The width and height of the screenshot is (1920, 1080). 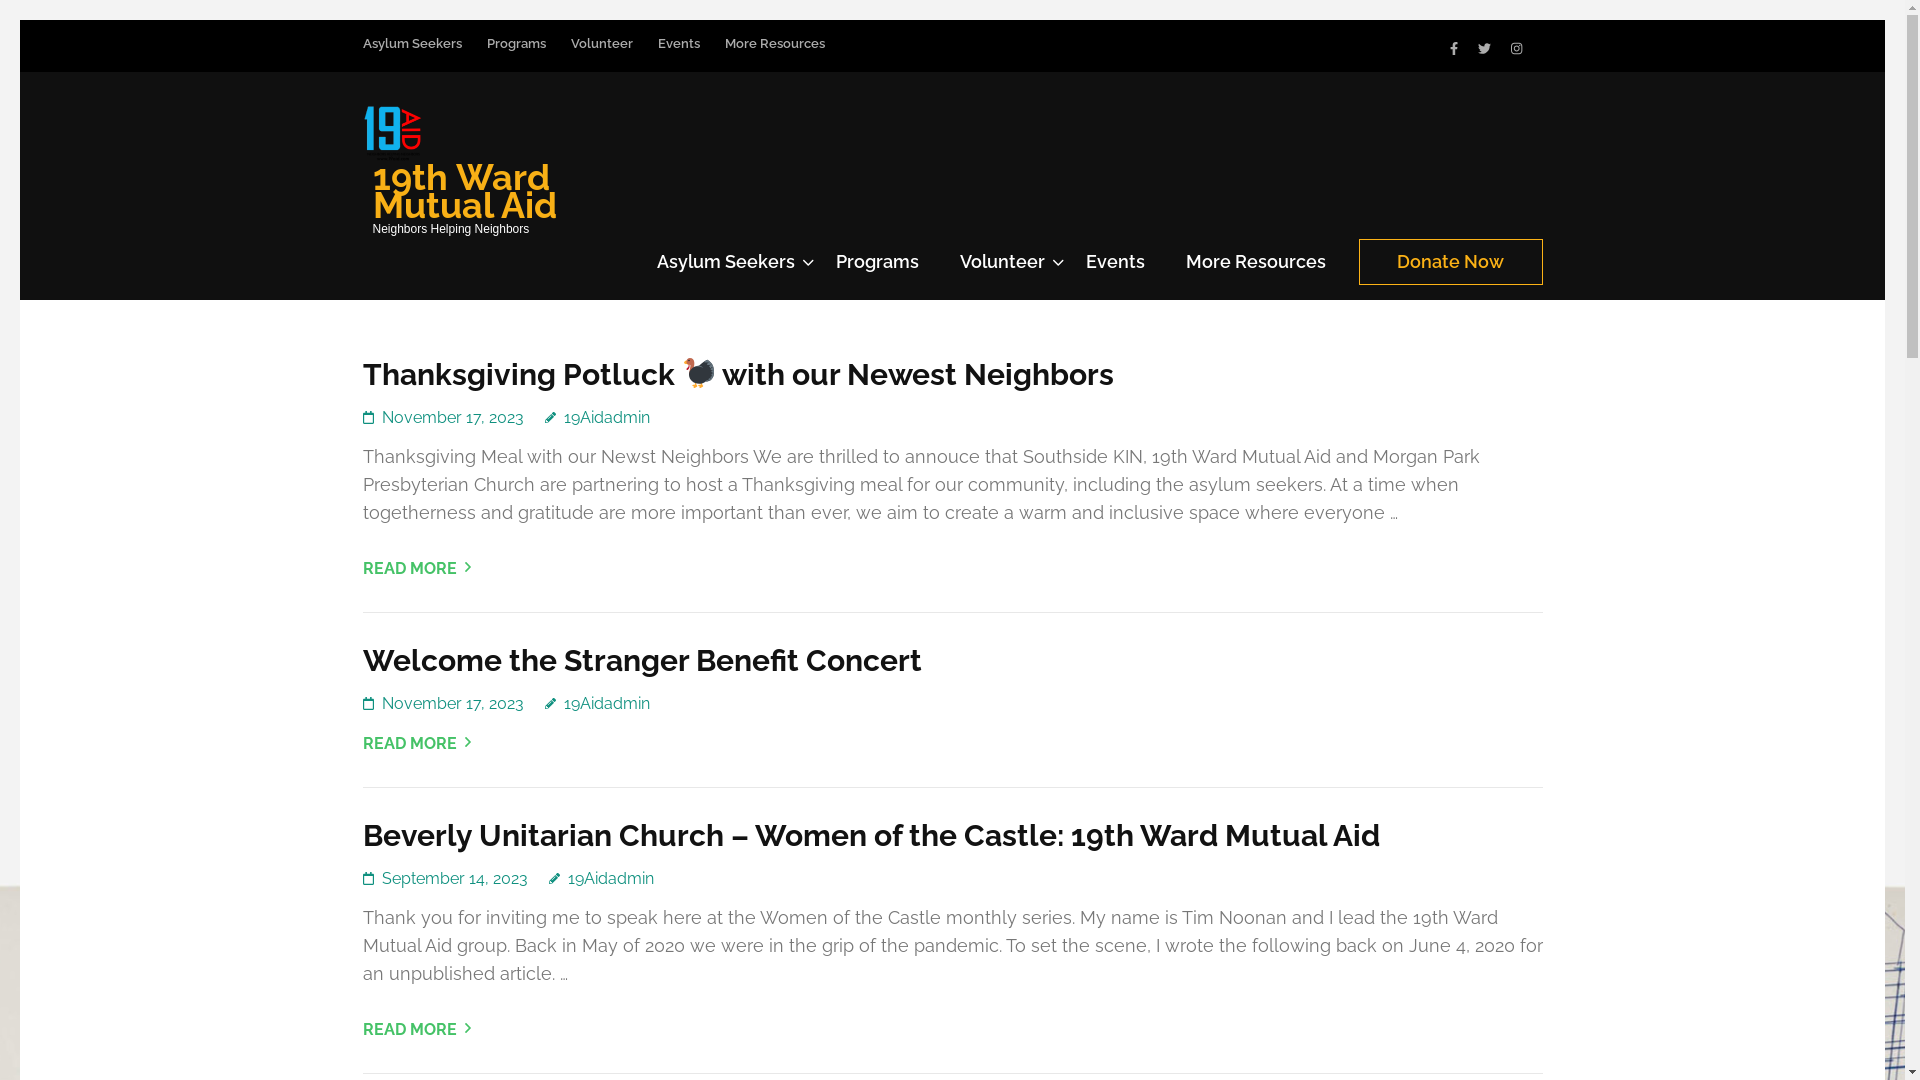 I want to click on Facebook, so click(x=1454, y=48).